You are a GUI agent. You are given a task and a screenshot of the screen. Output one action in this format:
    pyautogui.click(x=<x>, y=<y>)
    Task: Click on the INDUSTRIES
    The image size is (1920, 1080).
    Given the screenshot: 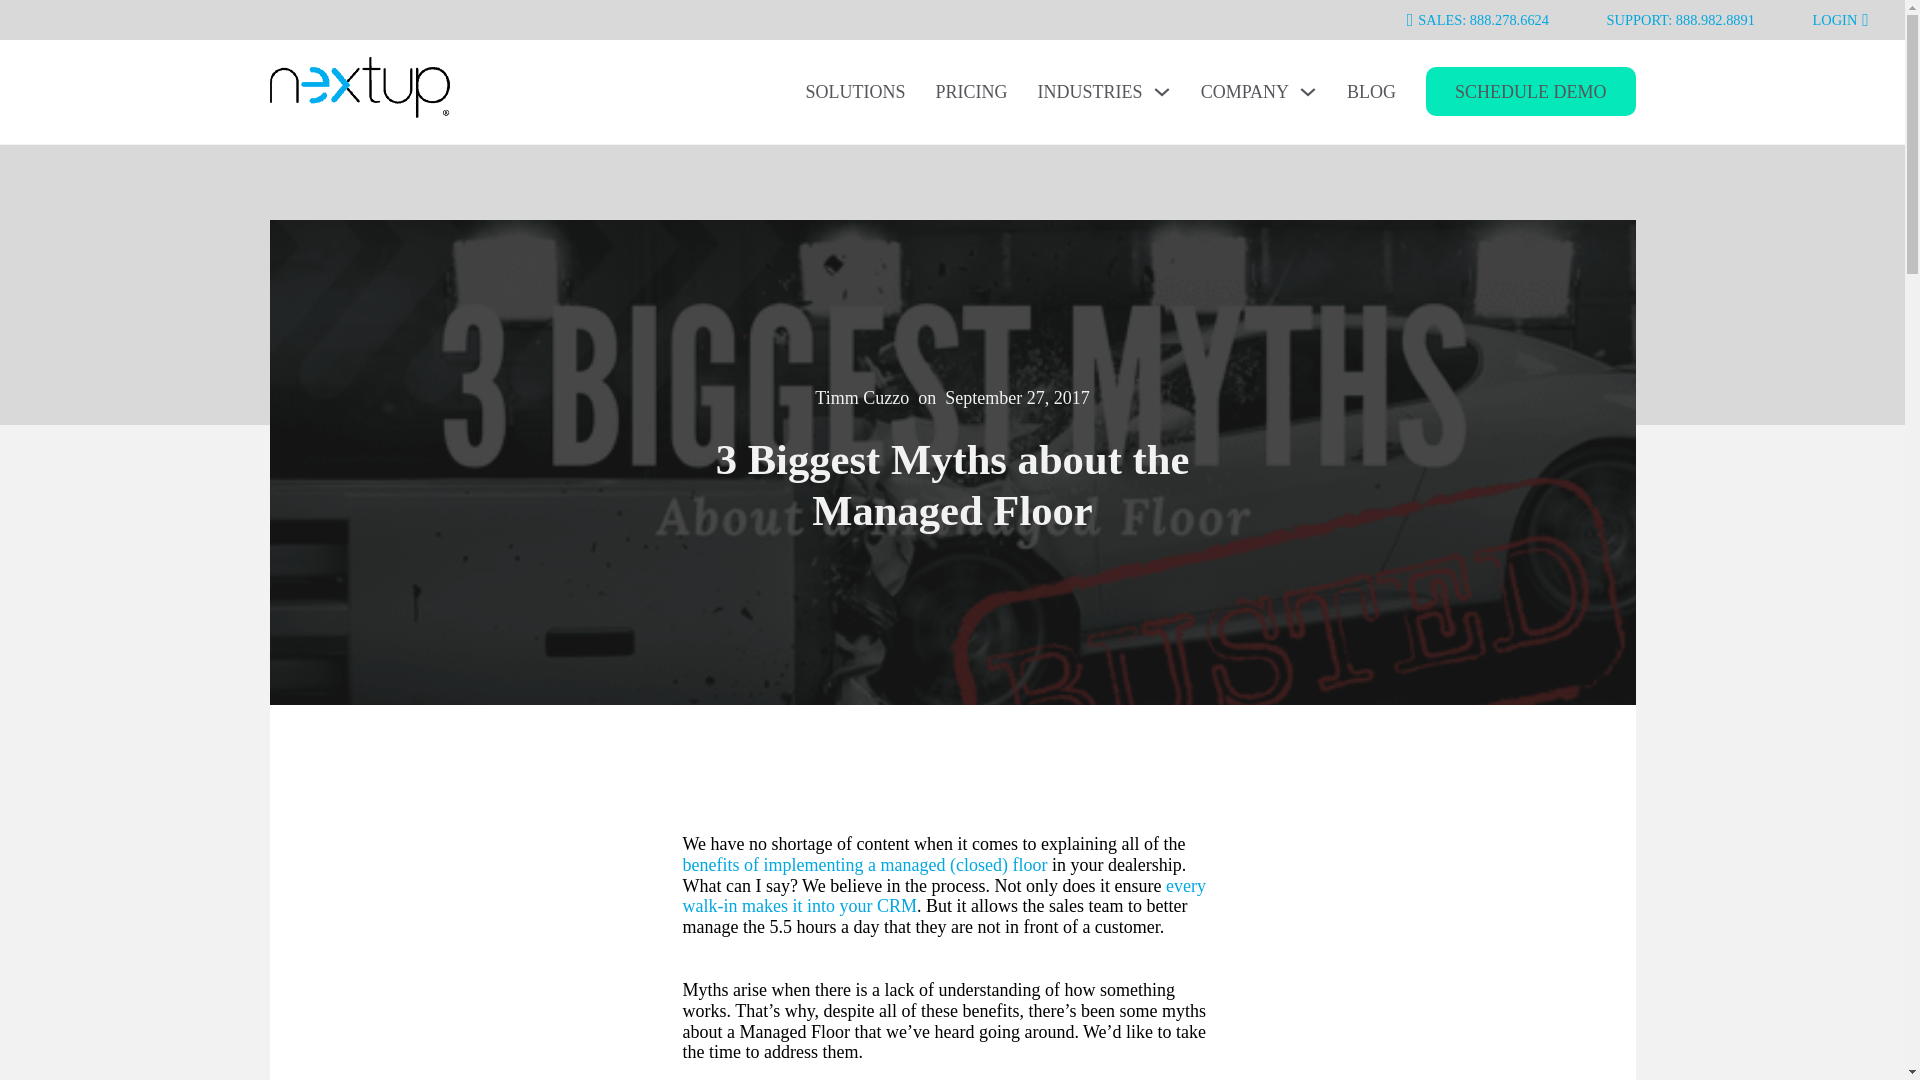 What is the action you would take?
    pyautogui.click(x=1090, y=92)
    